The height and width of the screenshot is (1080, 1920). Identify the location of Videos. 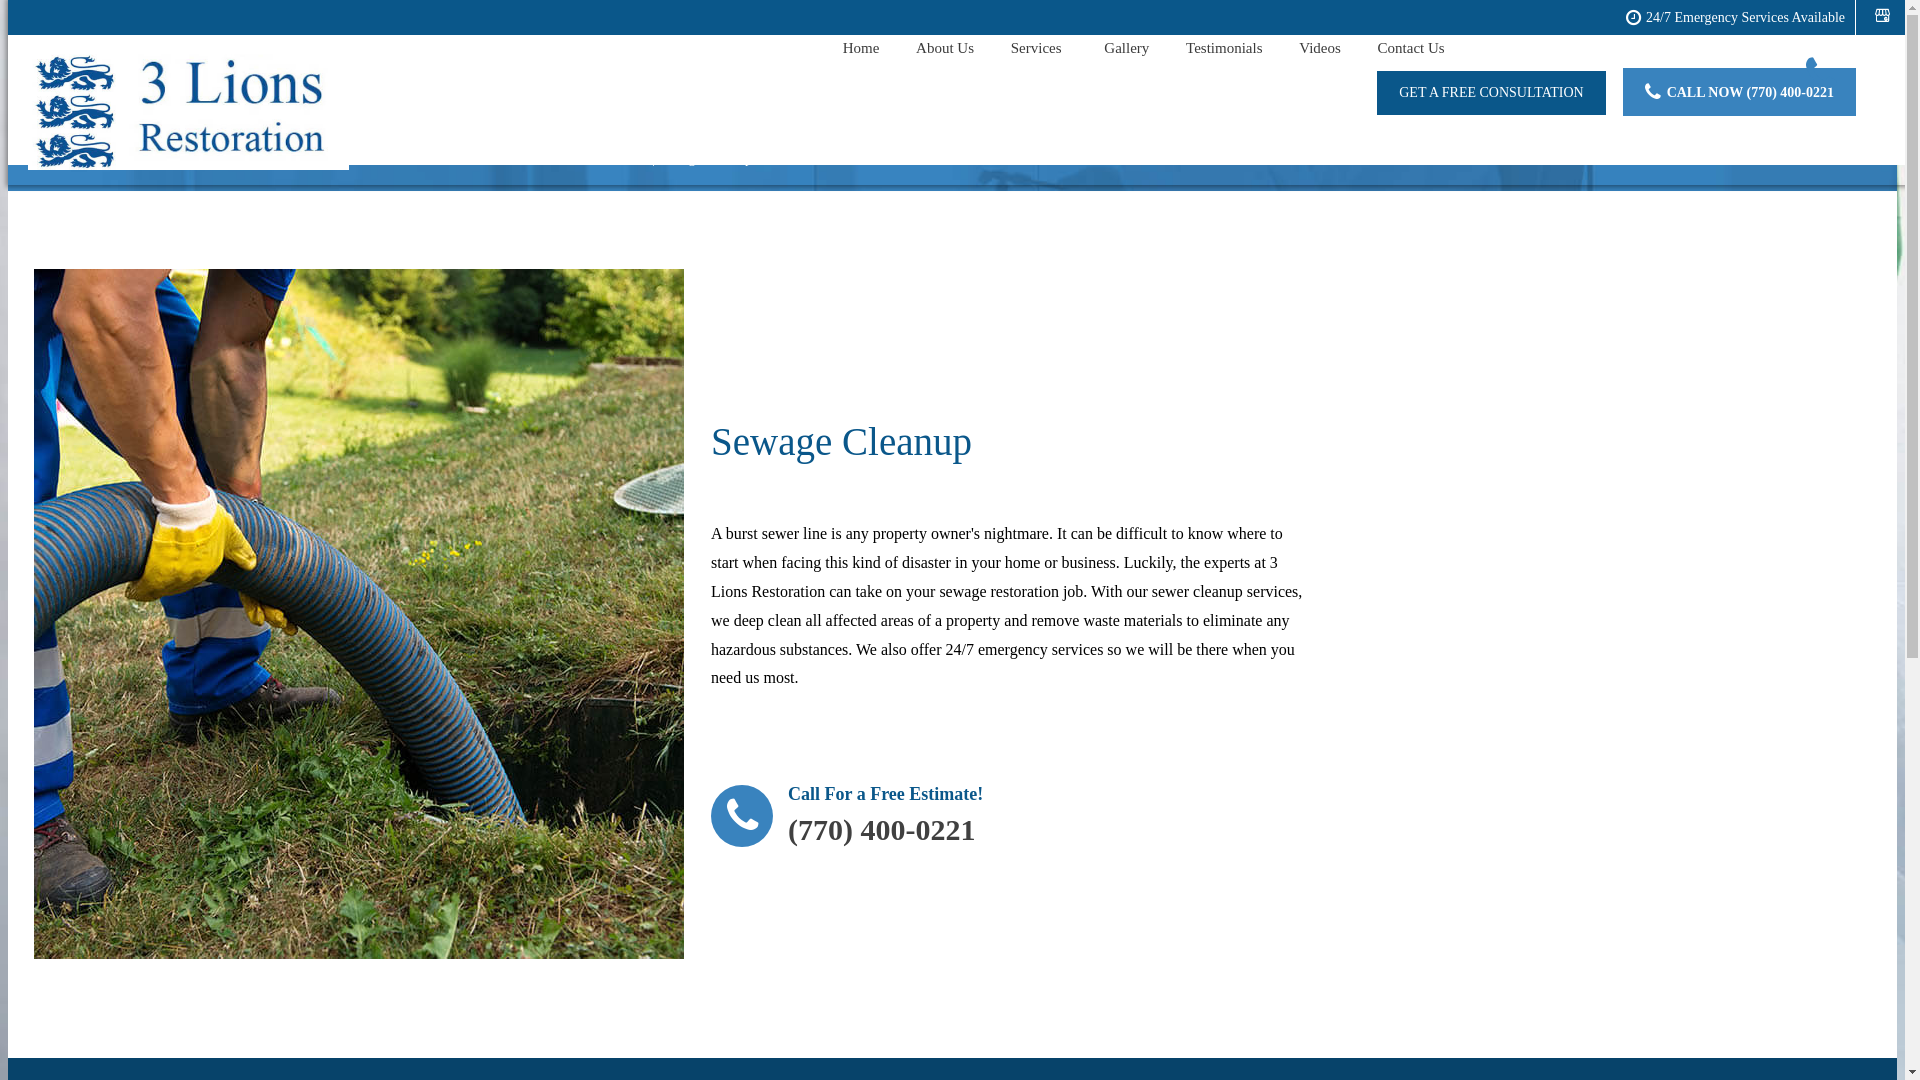
(1320, 50).